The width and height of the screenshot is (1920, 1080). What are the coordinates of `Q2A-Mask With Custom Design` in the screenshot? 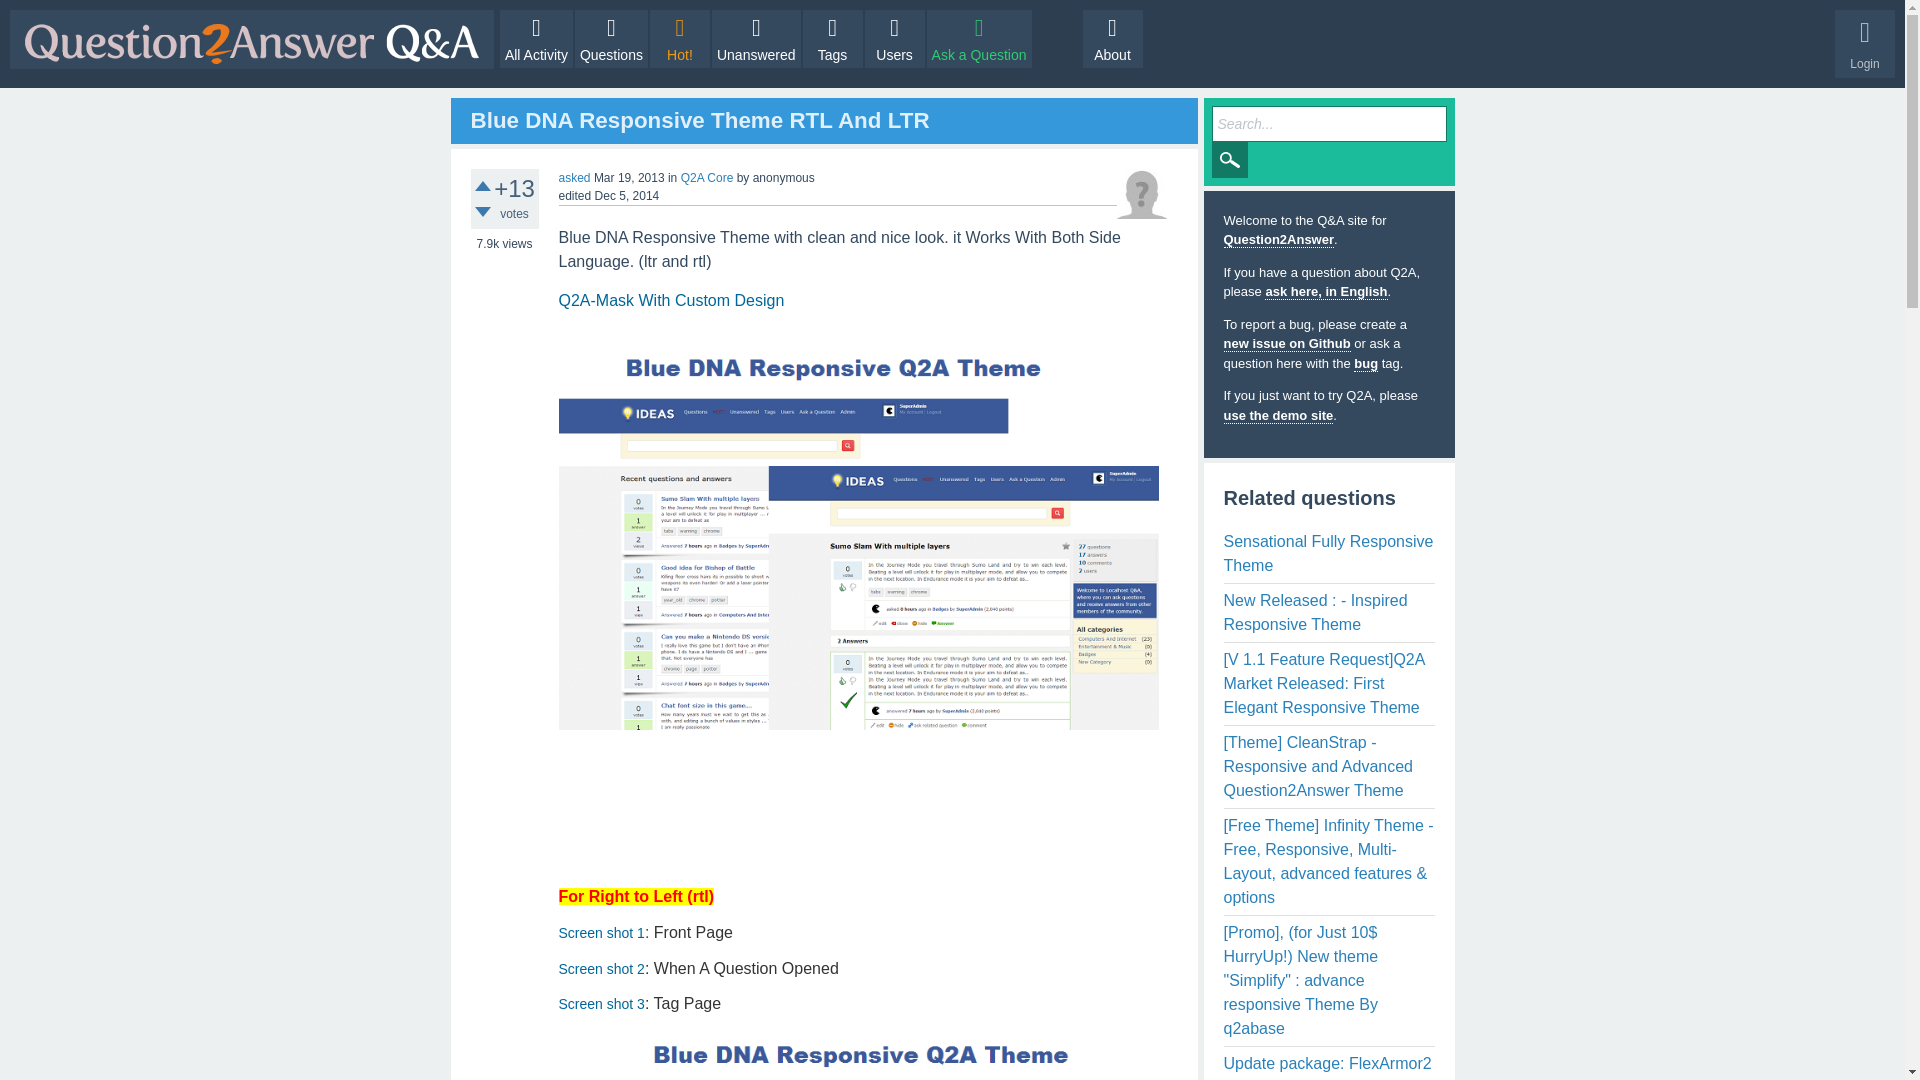 It's located at (670, 300).